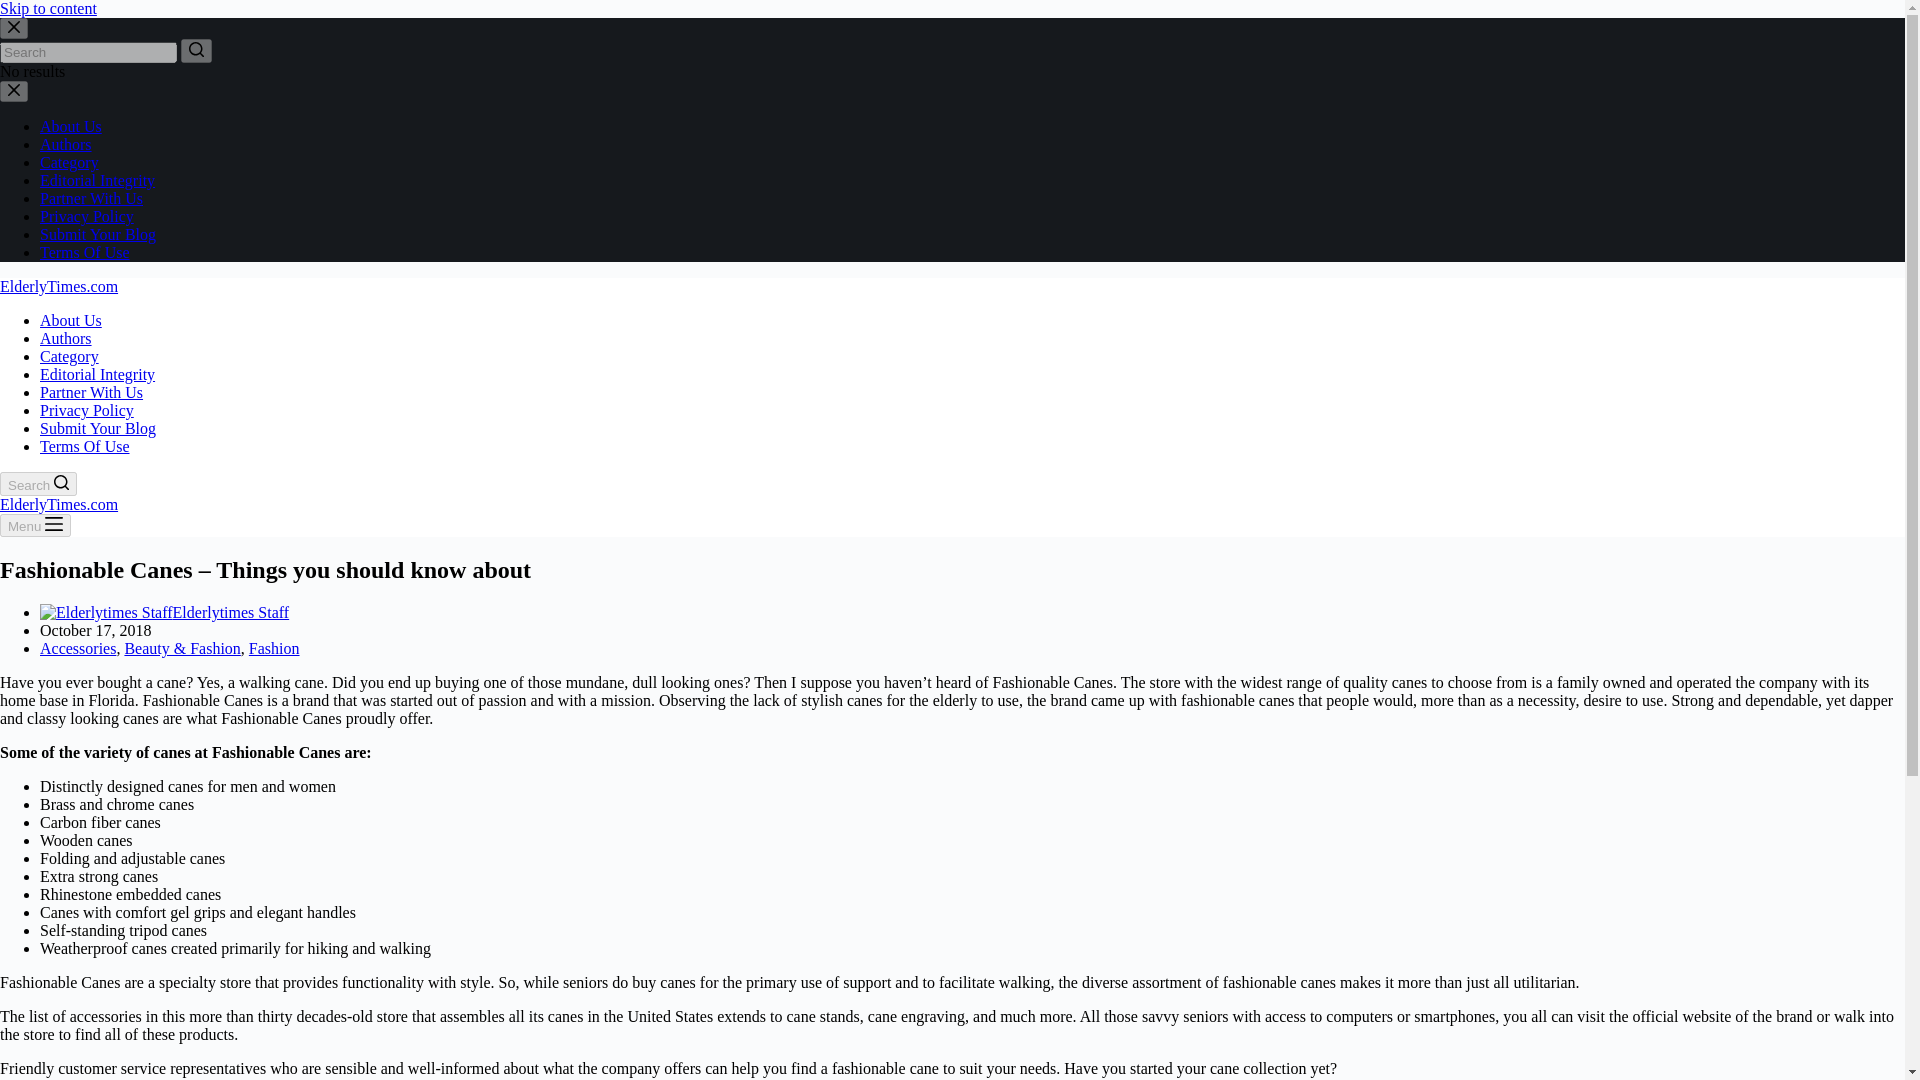  I want to click on ElderlyTimes.com, so click(58, 504).